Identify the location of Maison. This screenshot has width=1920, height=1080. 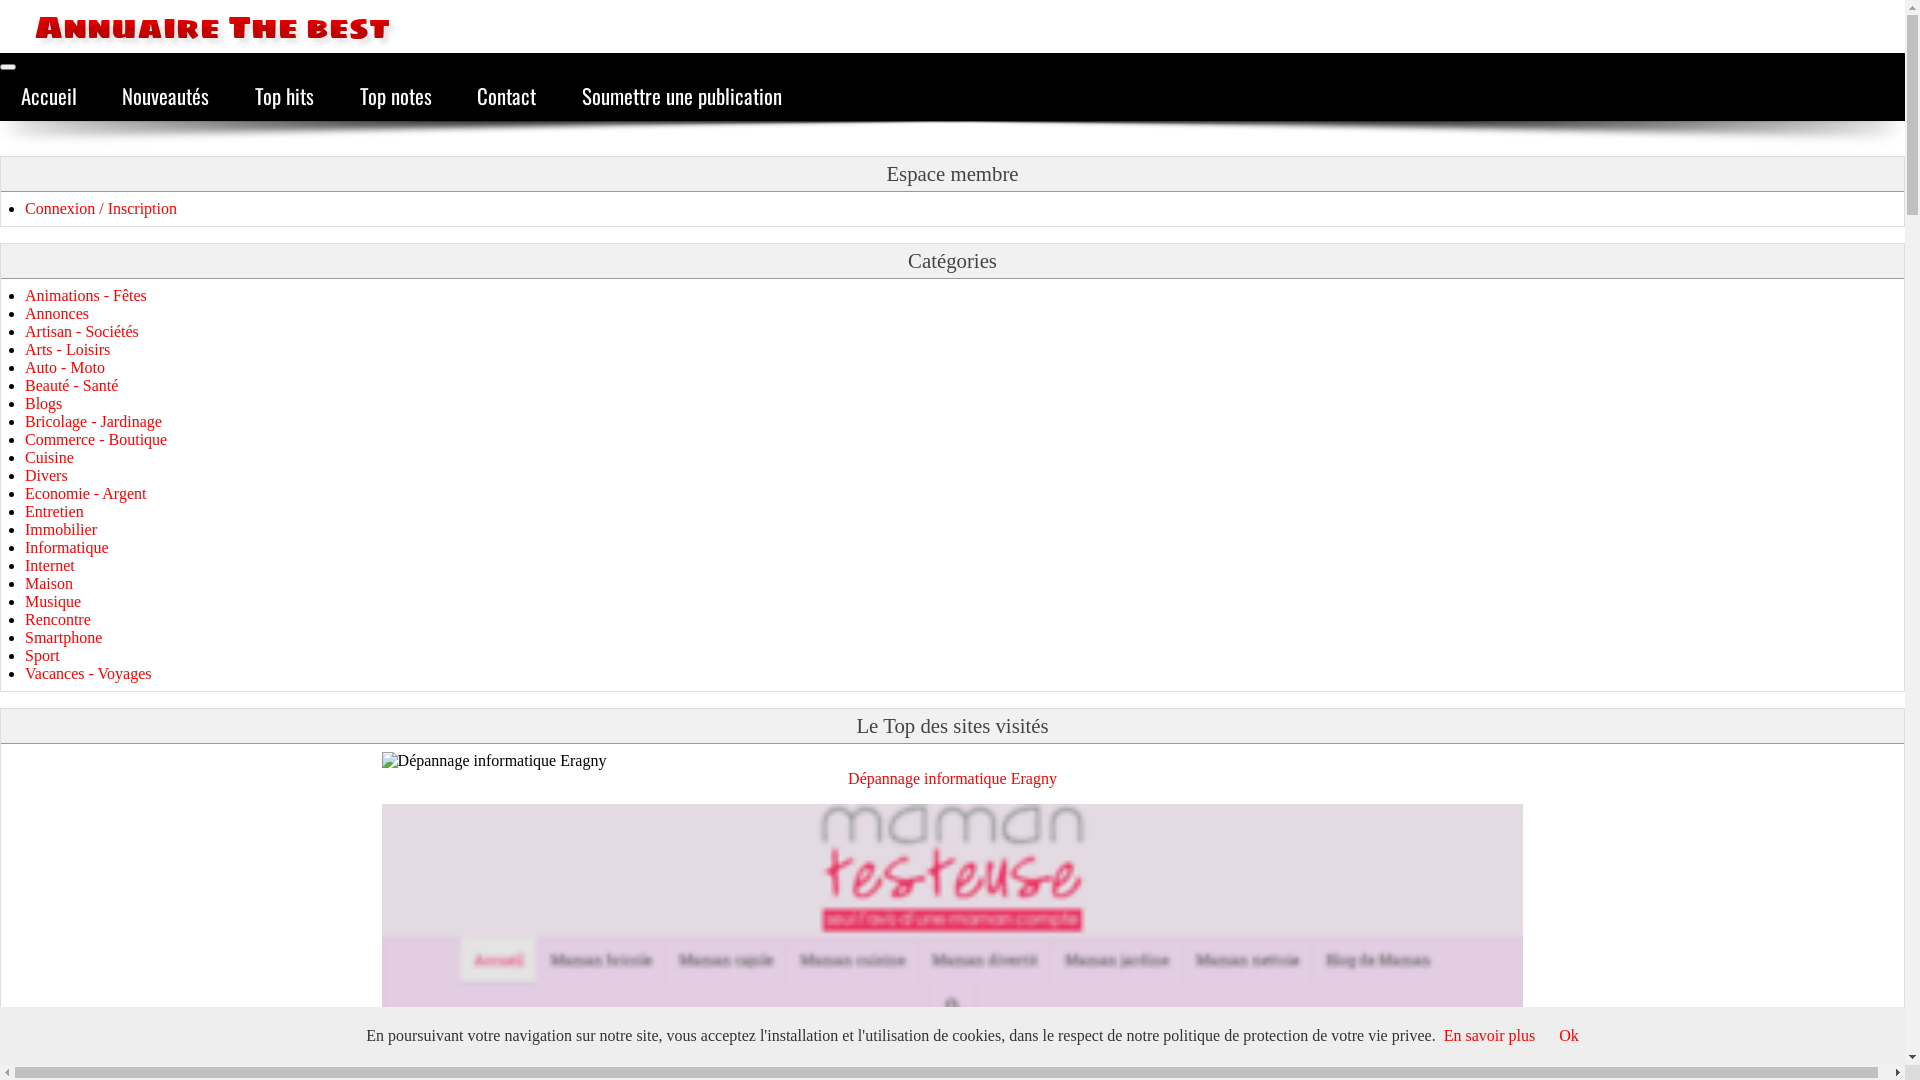
(49, 584).